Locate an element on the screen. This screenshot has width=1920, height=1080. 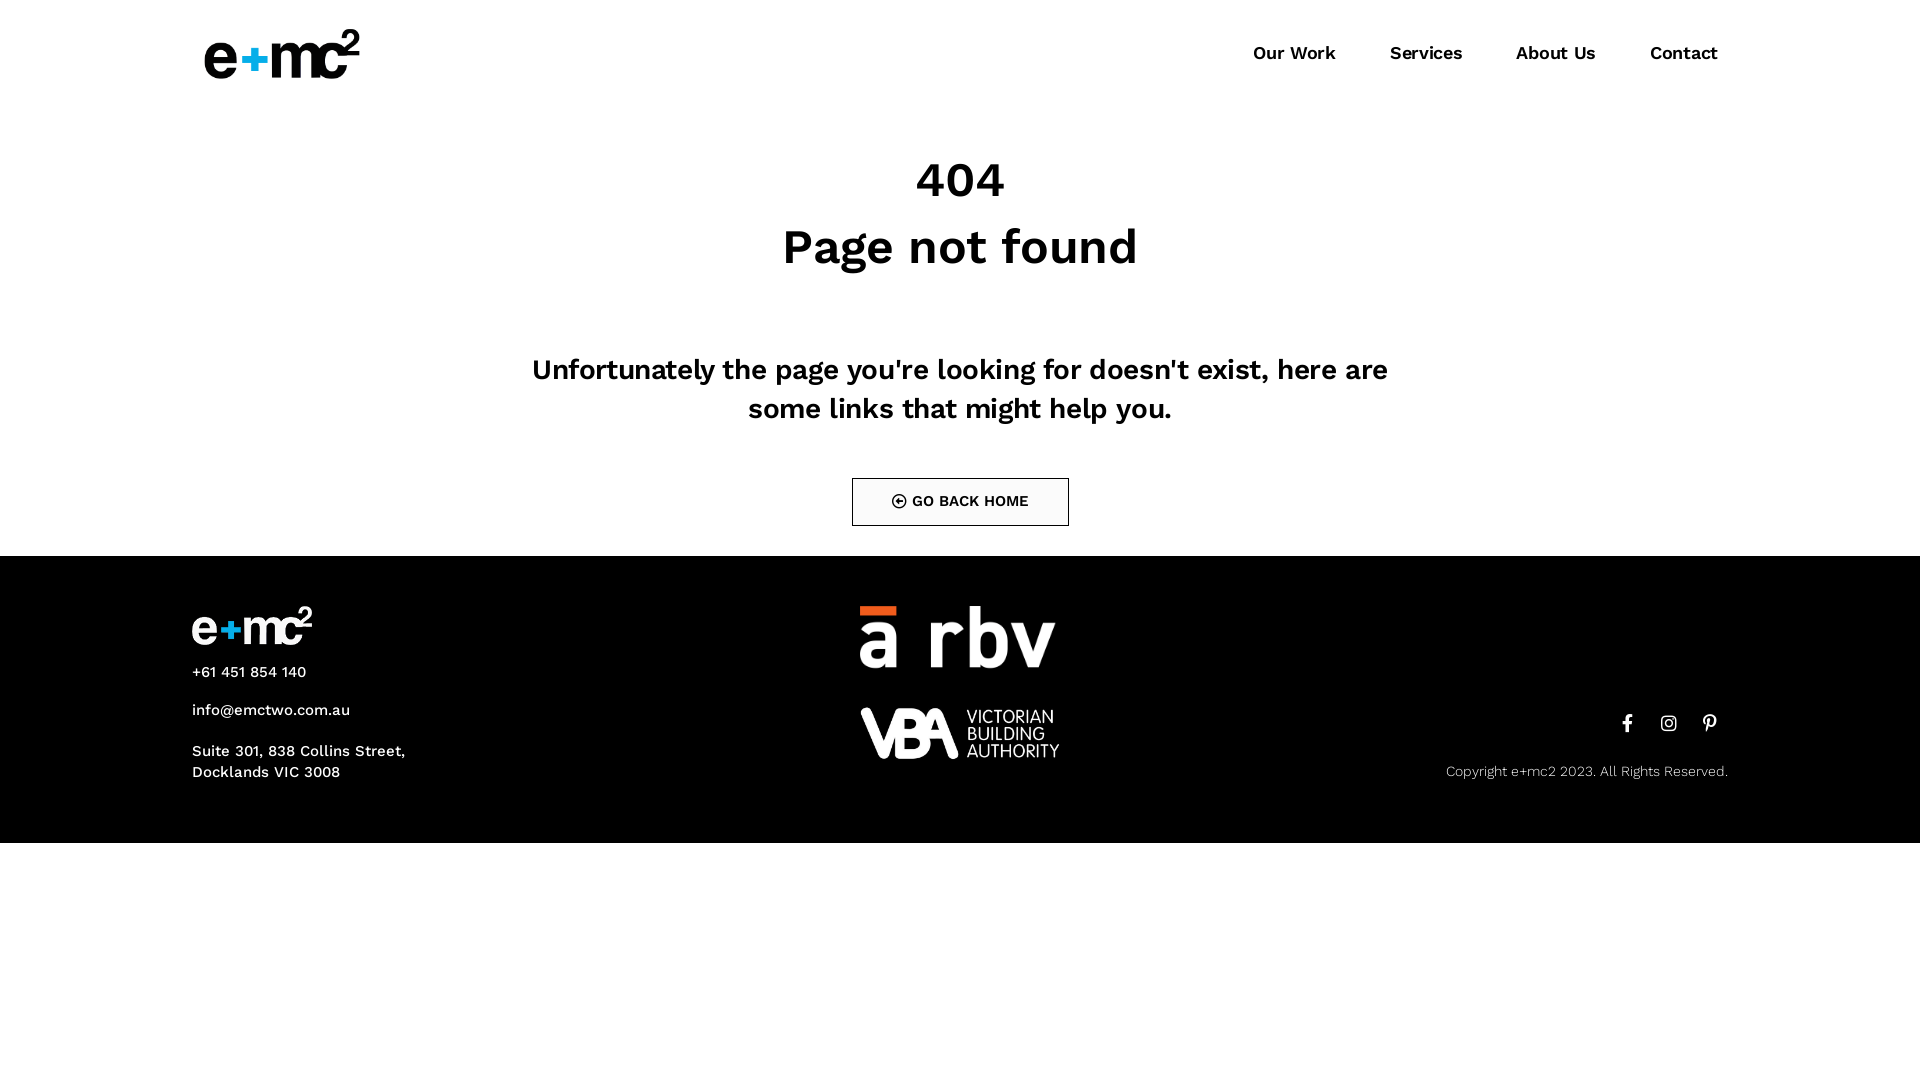
+61 451 854 140 is located at coordinates (249, 672).